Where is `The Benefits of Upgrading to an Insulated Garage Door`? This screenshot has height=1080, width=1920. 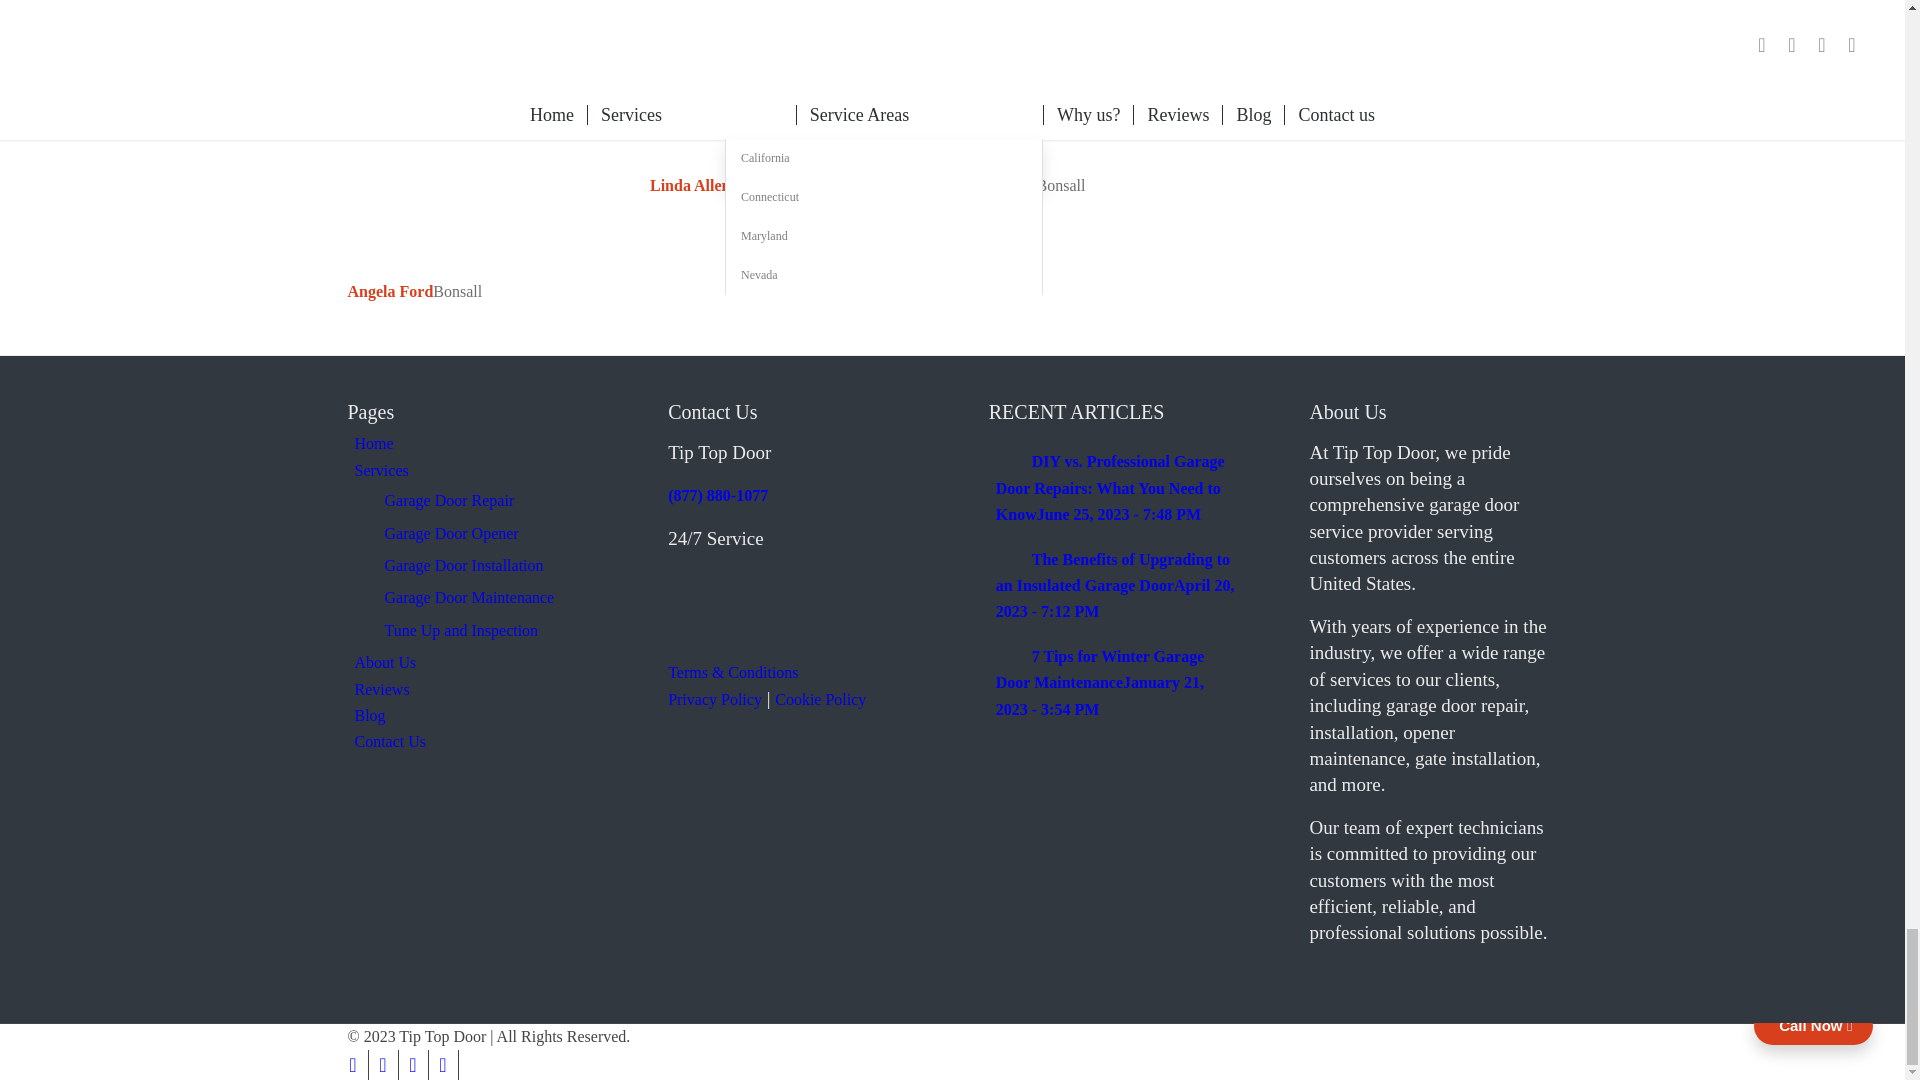
The Benefits of Upgrading to an Insulated Garage Door is located at coordinates (1115, 586).